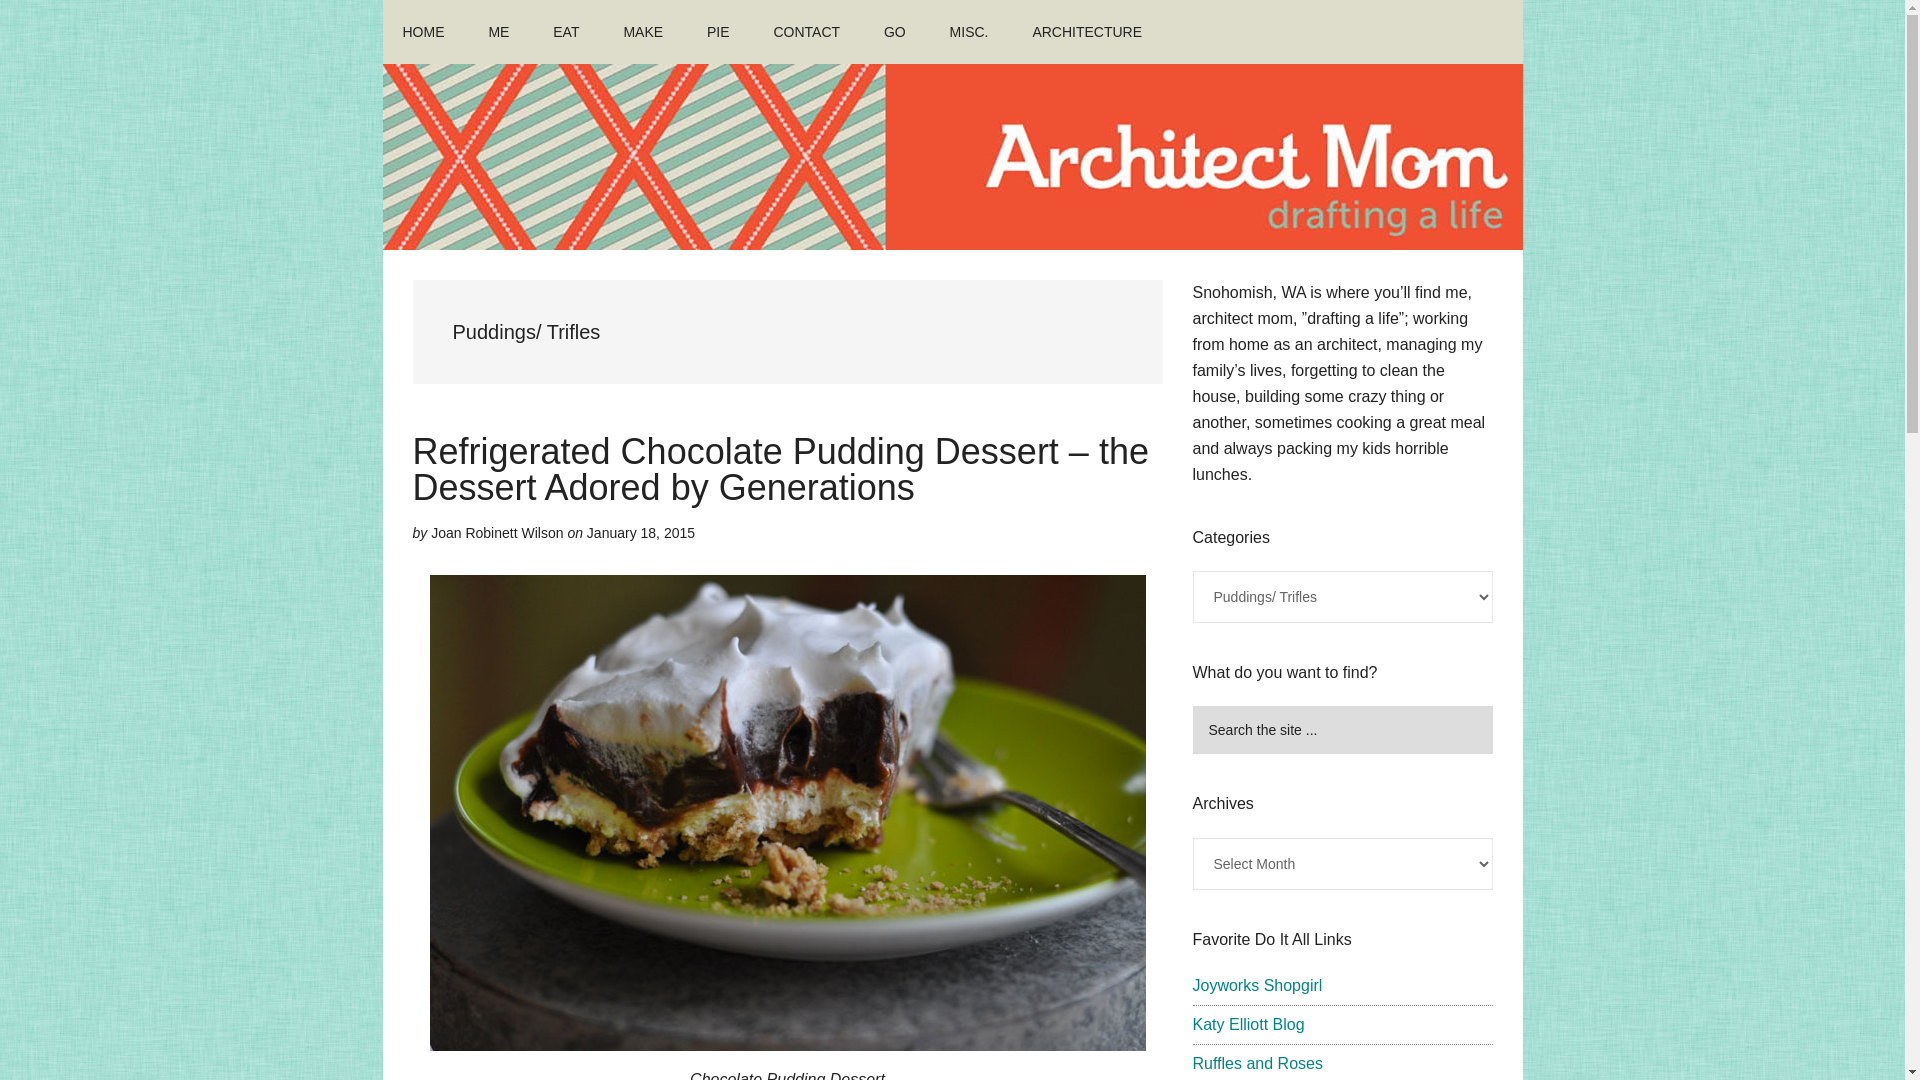 The width and height of the screenshot is (1920, 1080). What do you see at coordinates (718, 32) in the screenshot?
I see `PIE` at bounding box center [718, 32].